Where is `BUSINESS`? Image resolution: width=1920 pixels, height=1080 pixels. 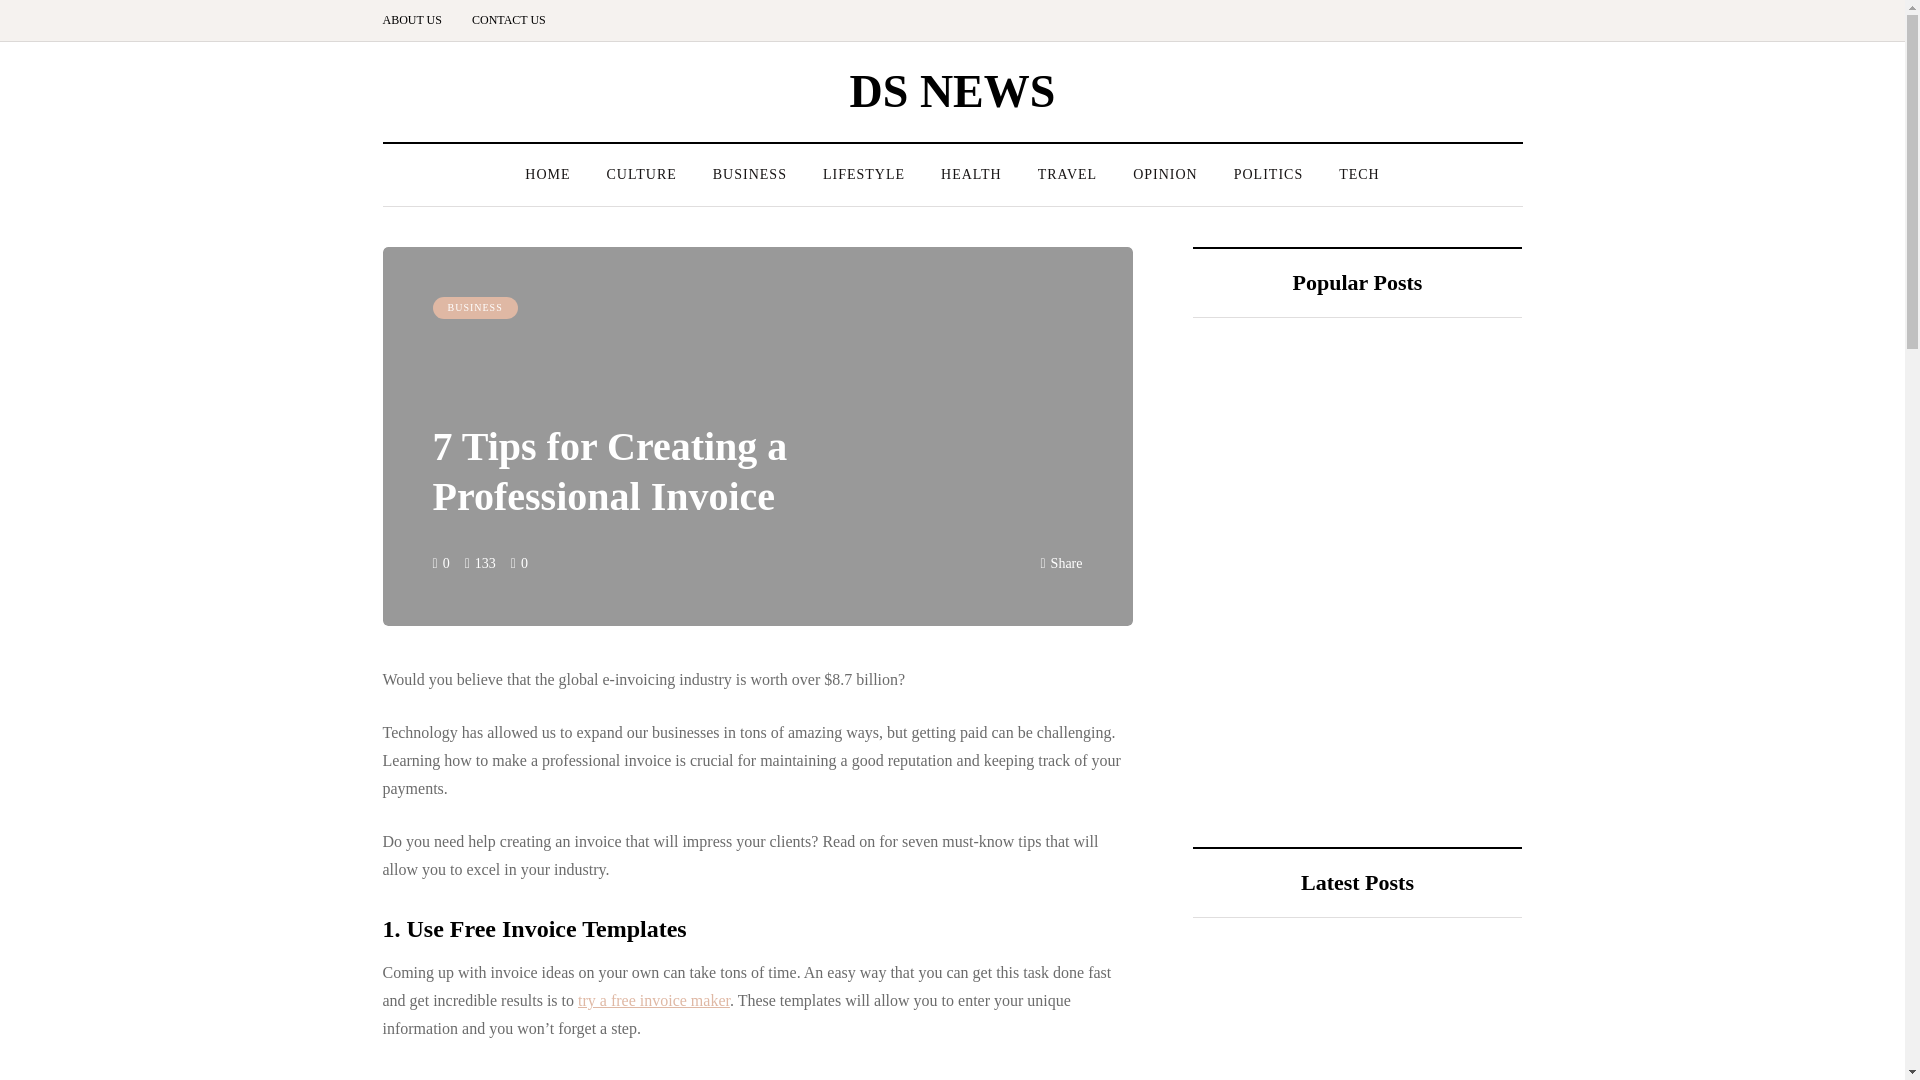 BUSINESS is located at coordinates (750, 174).